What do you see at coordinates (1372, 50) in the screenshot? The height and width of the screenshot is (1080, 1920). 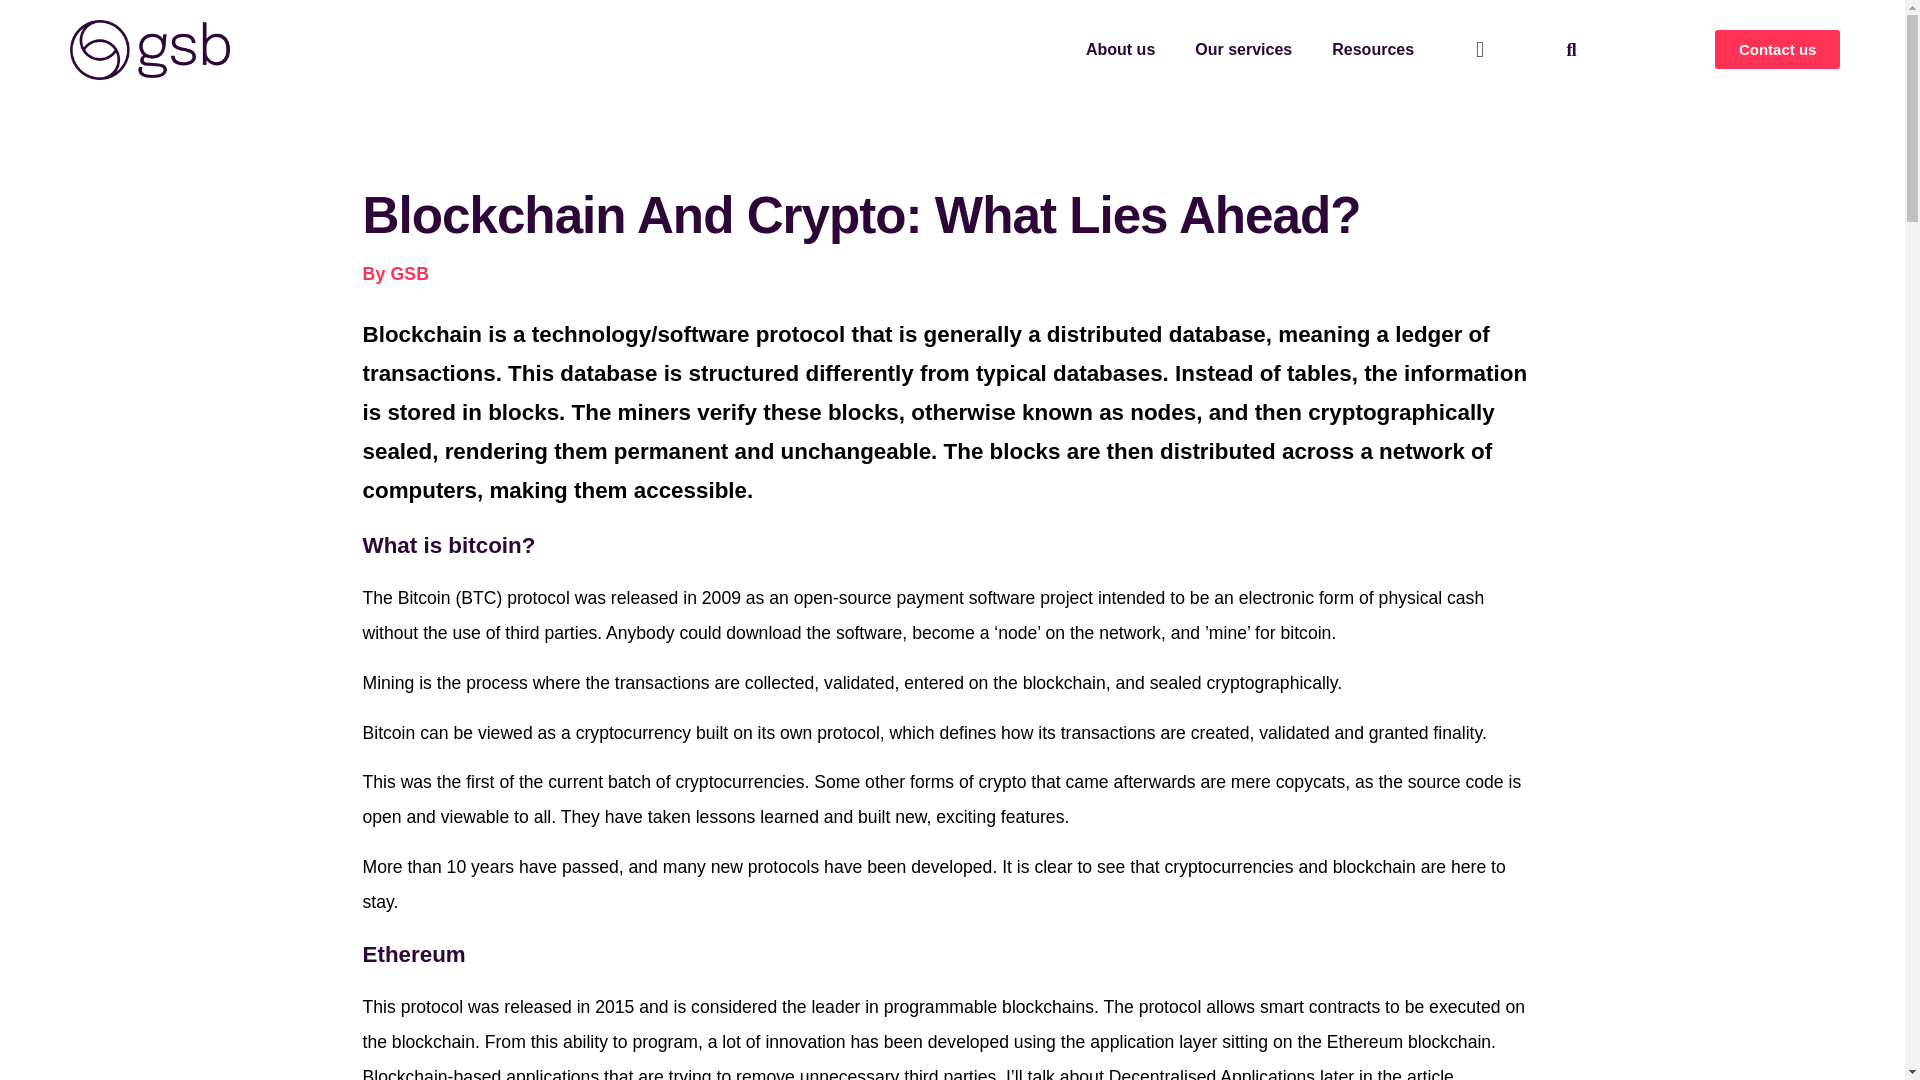 I see `Resources` at bounding box center [1372, 50].